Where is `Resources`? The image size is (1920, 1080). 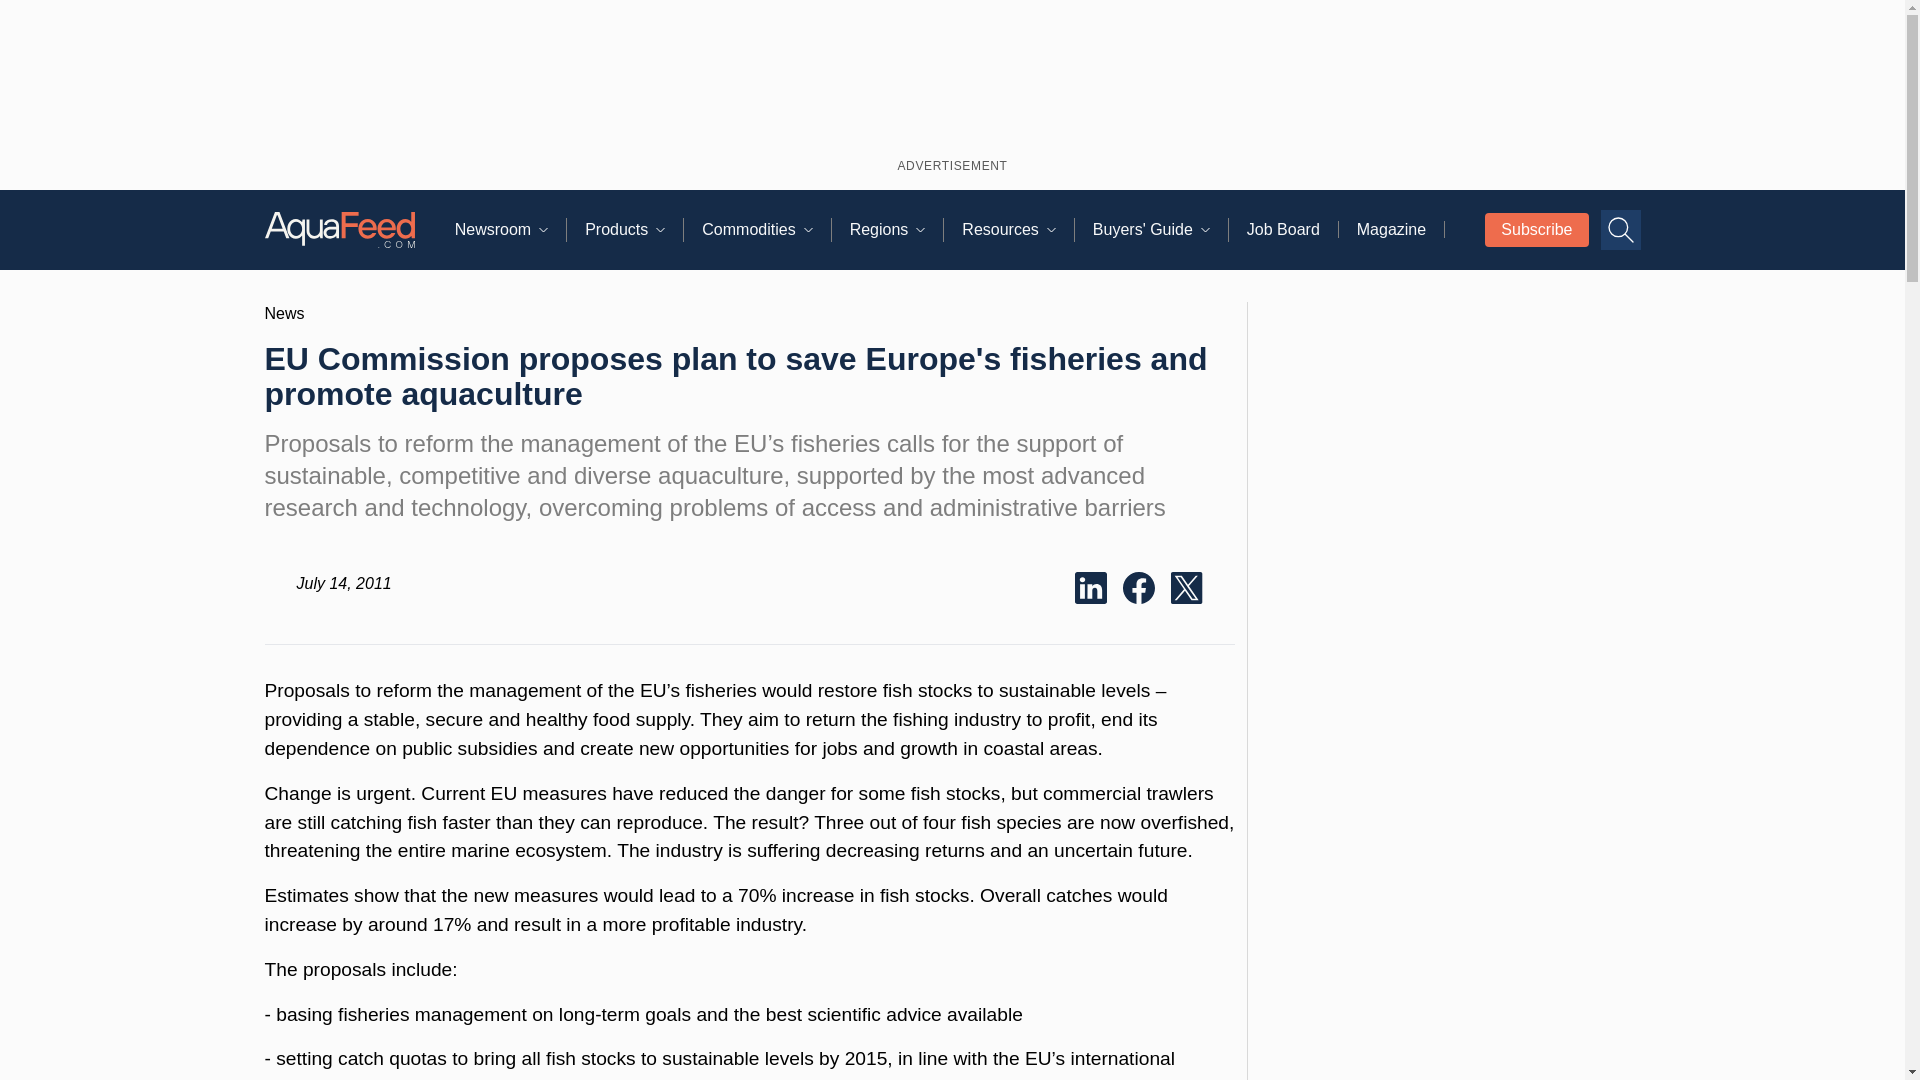
Resources is located at coordinates (1017, 230).